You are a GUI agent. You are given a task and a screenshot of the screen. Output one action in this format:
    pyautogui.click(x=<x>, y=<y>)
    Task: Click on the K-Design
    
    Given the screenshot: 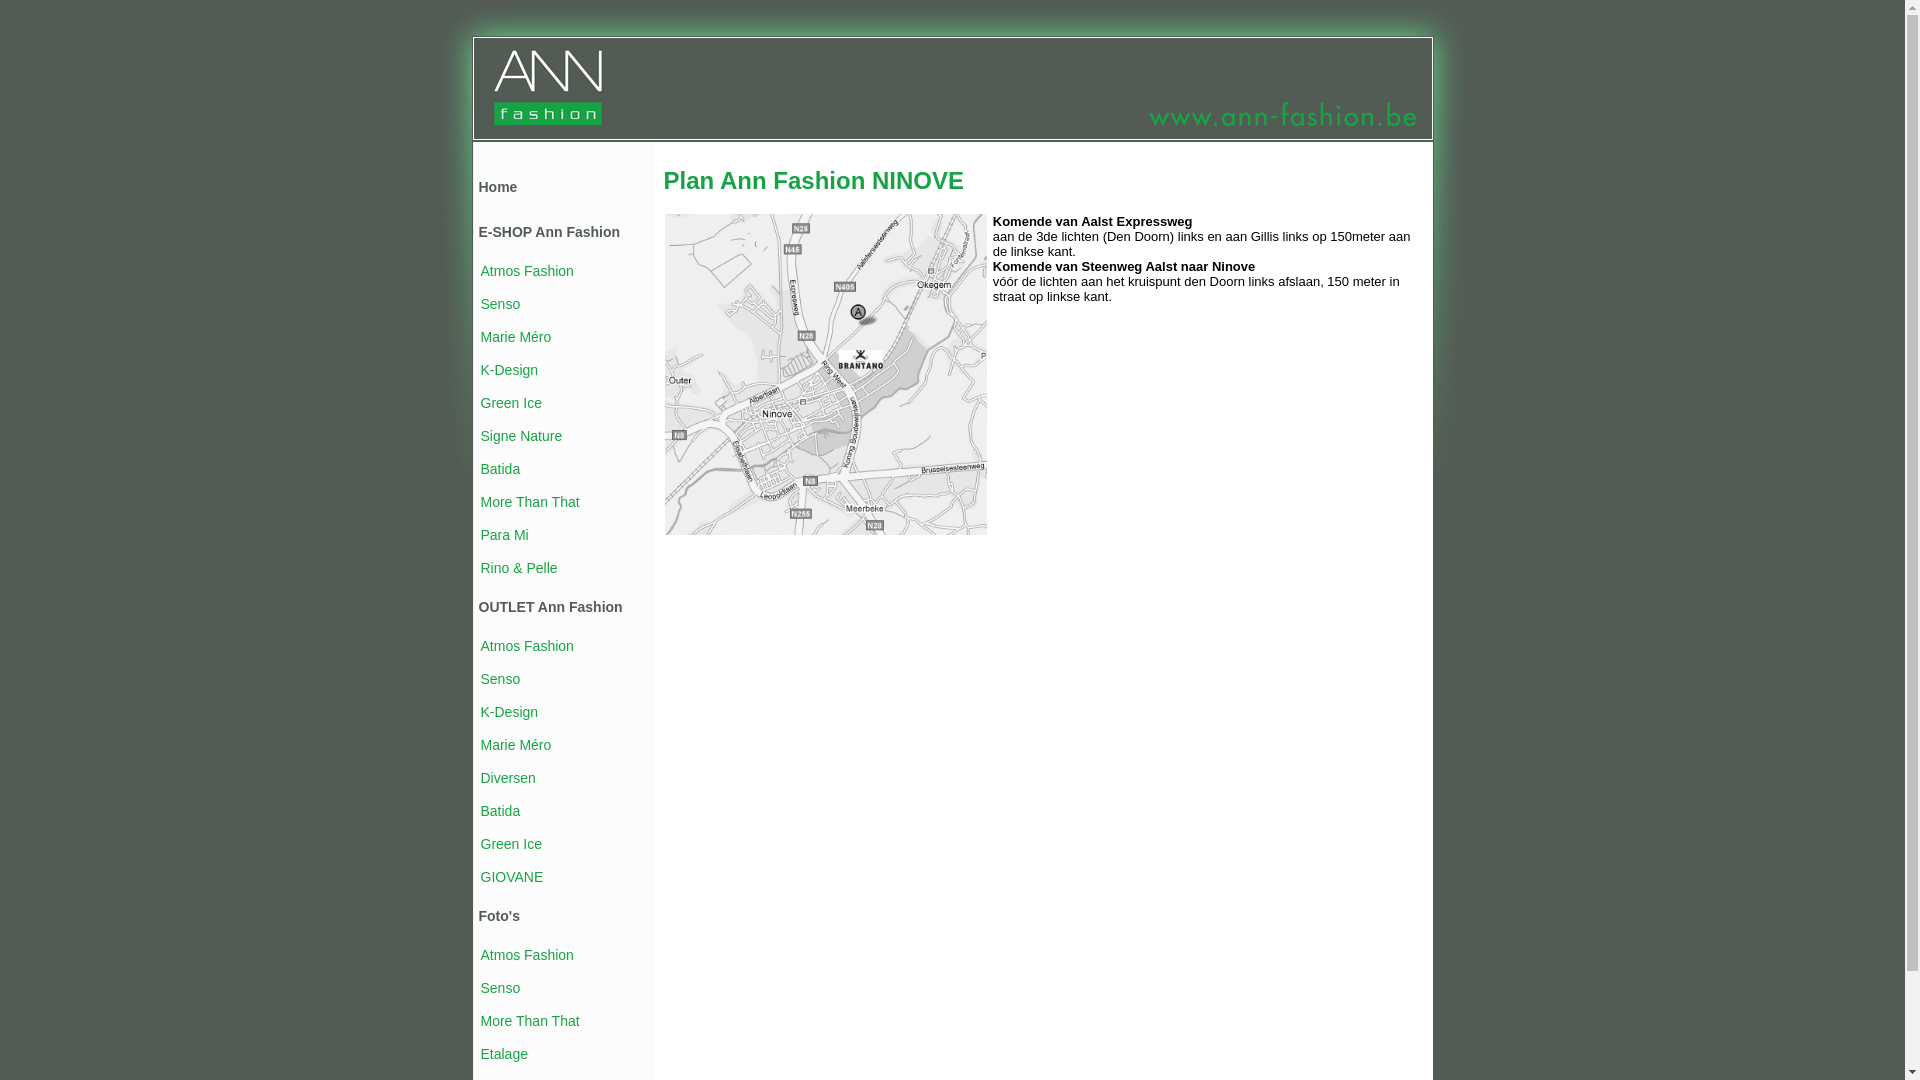 What is the action you would take?
    pyautogui.click(x=509, y=370)
    